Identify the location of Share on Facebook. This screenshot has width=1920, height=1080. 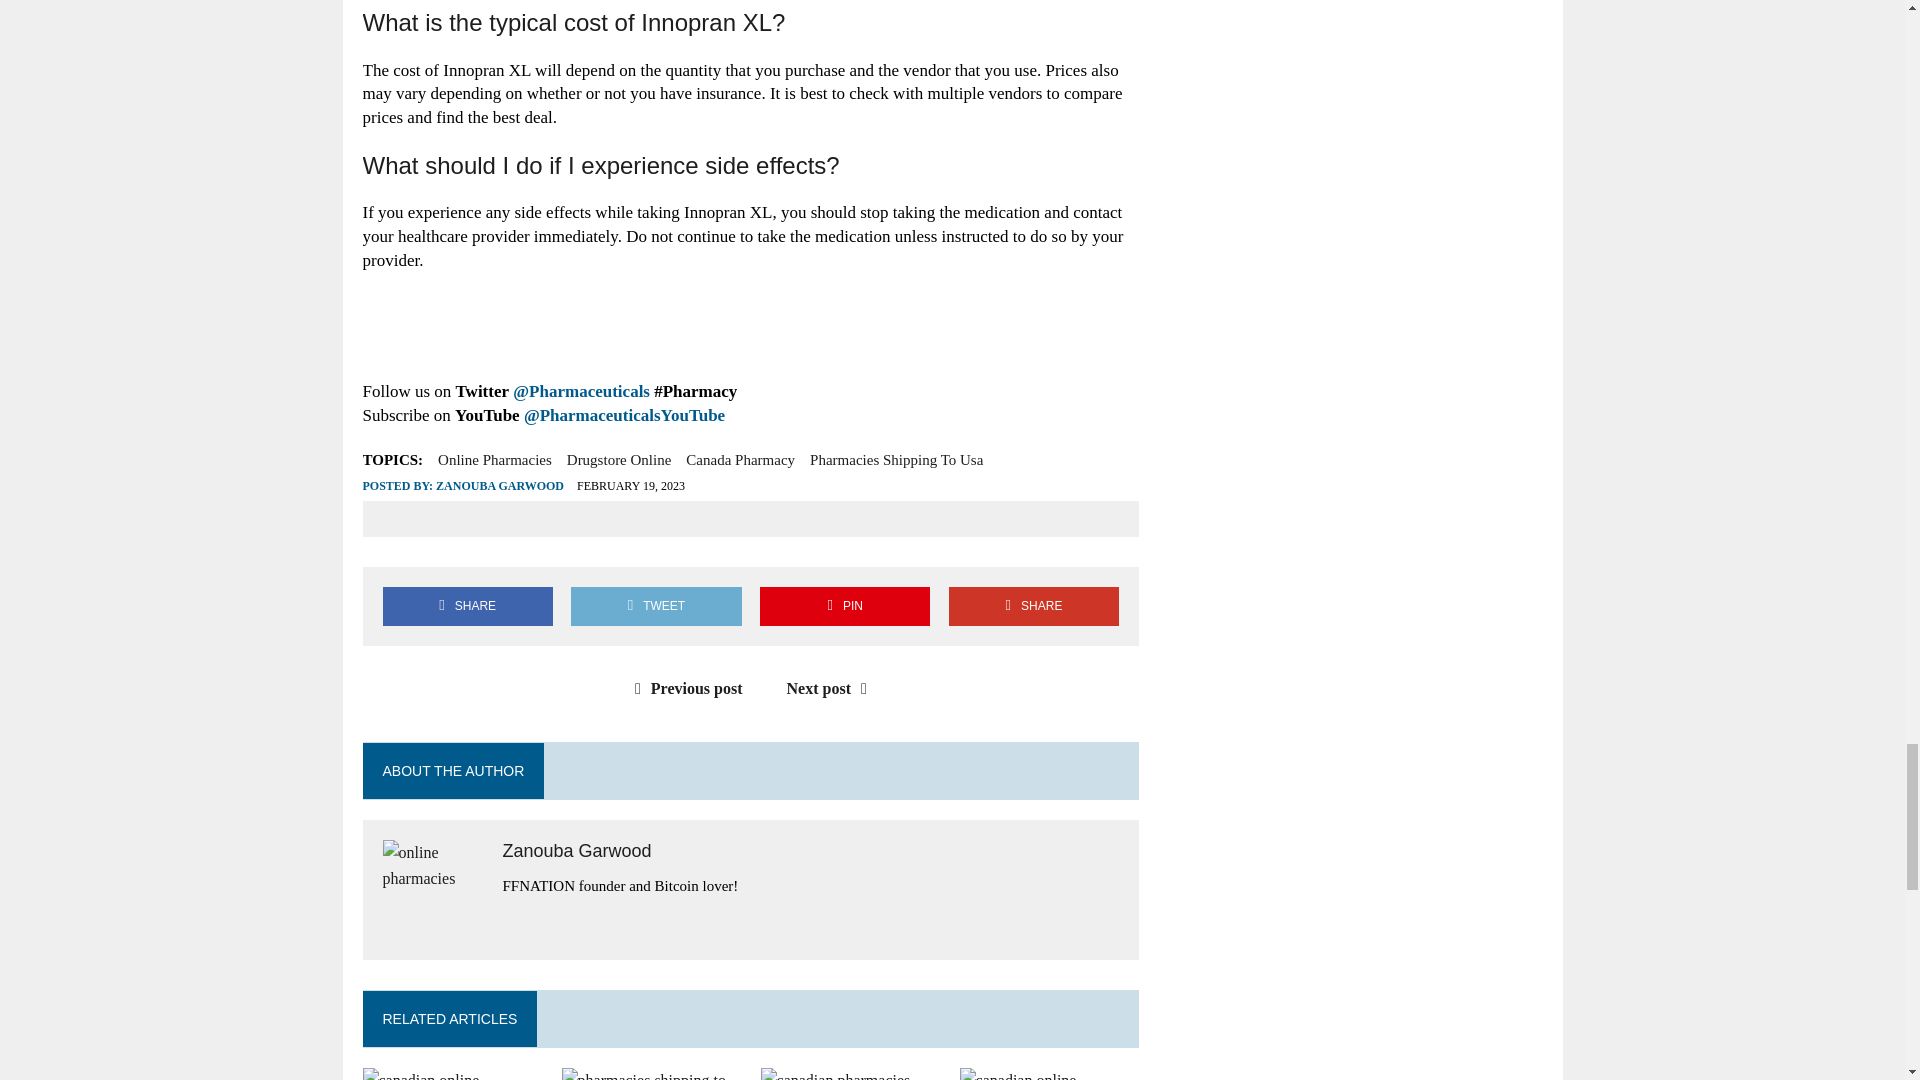
(467, 606).